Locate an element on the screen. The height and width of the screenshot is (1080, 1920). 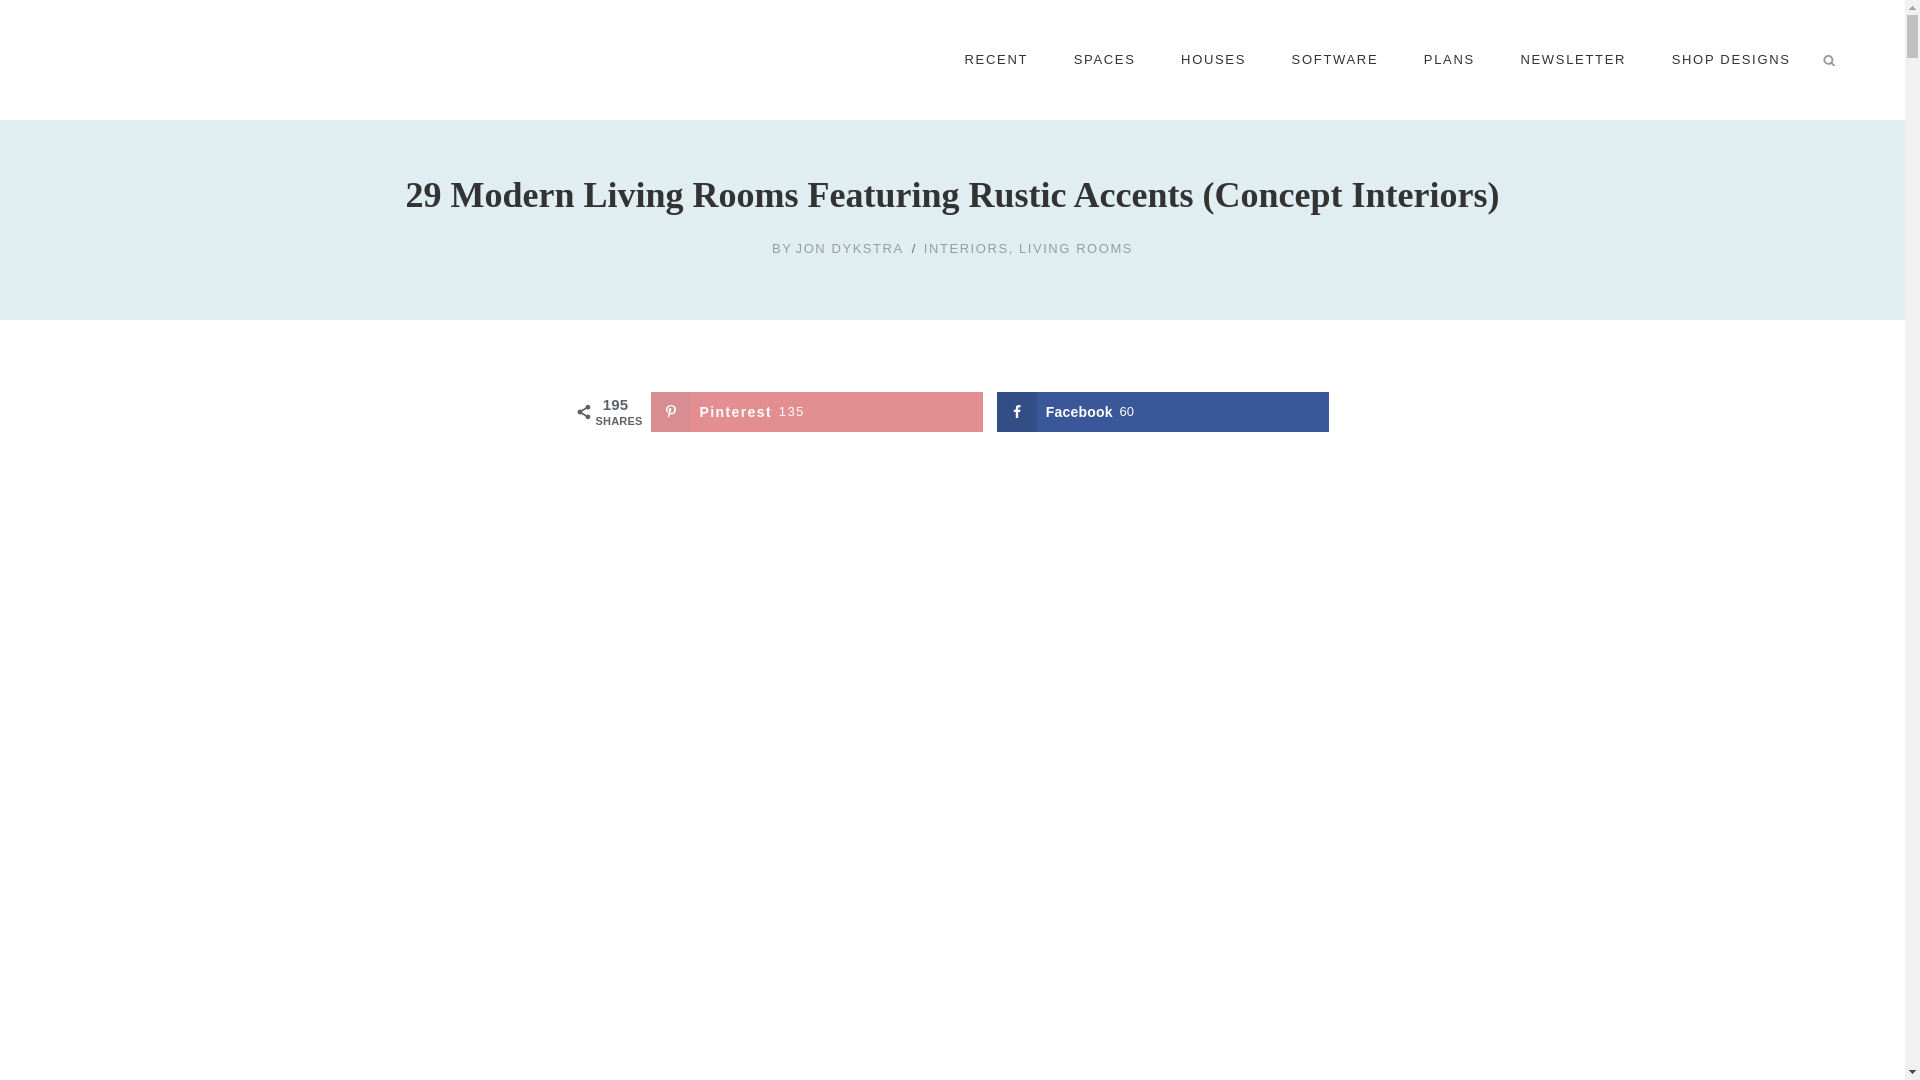
SPACES is located at coordinates (1104, 60).